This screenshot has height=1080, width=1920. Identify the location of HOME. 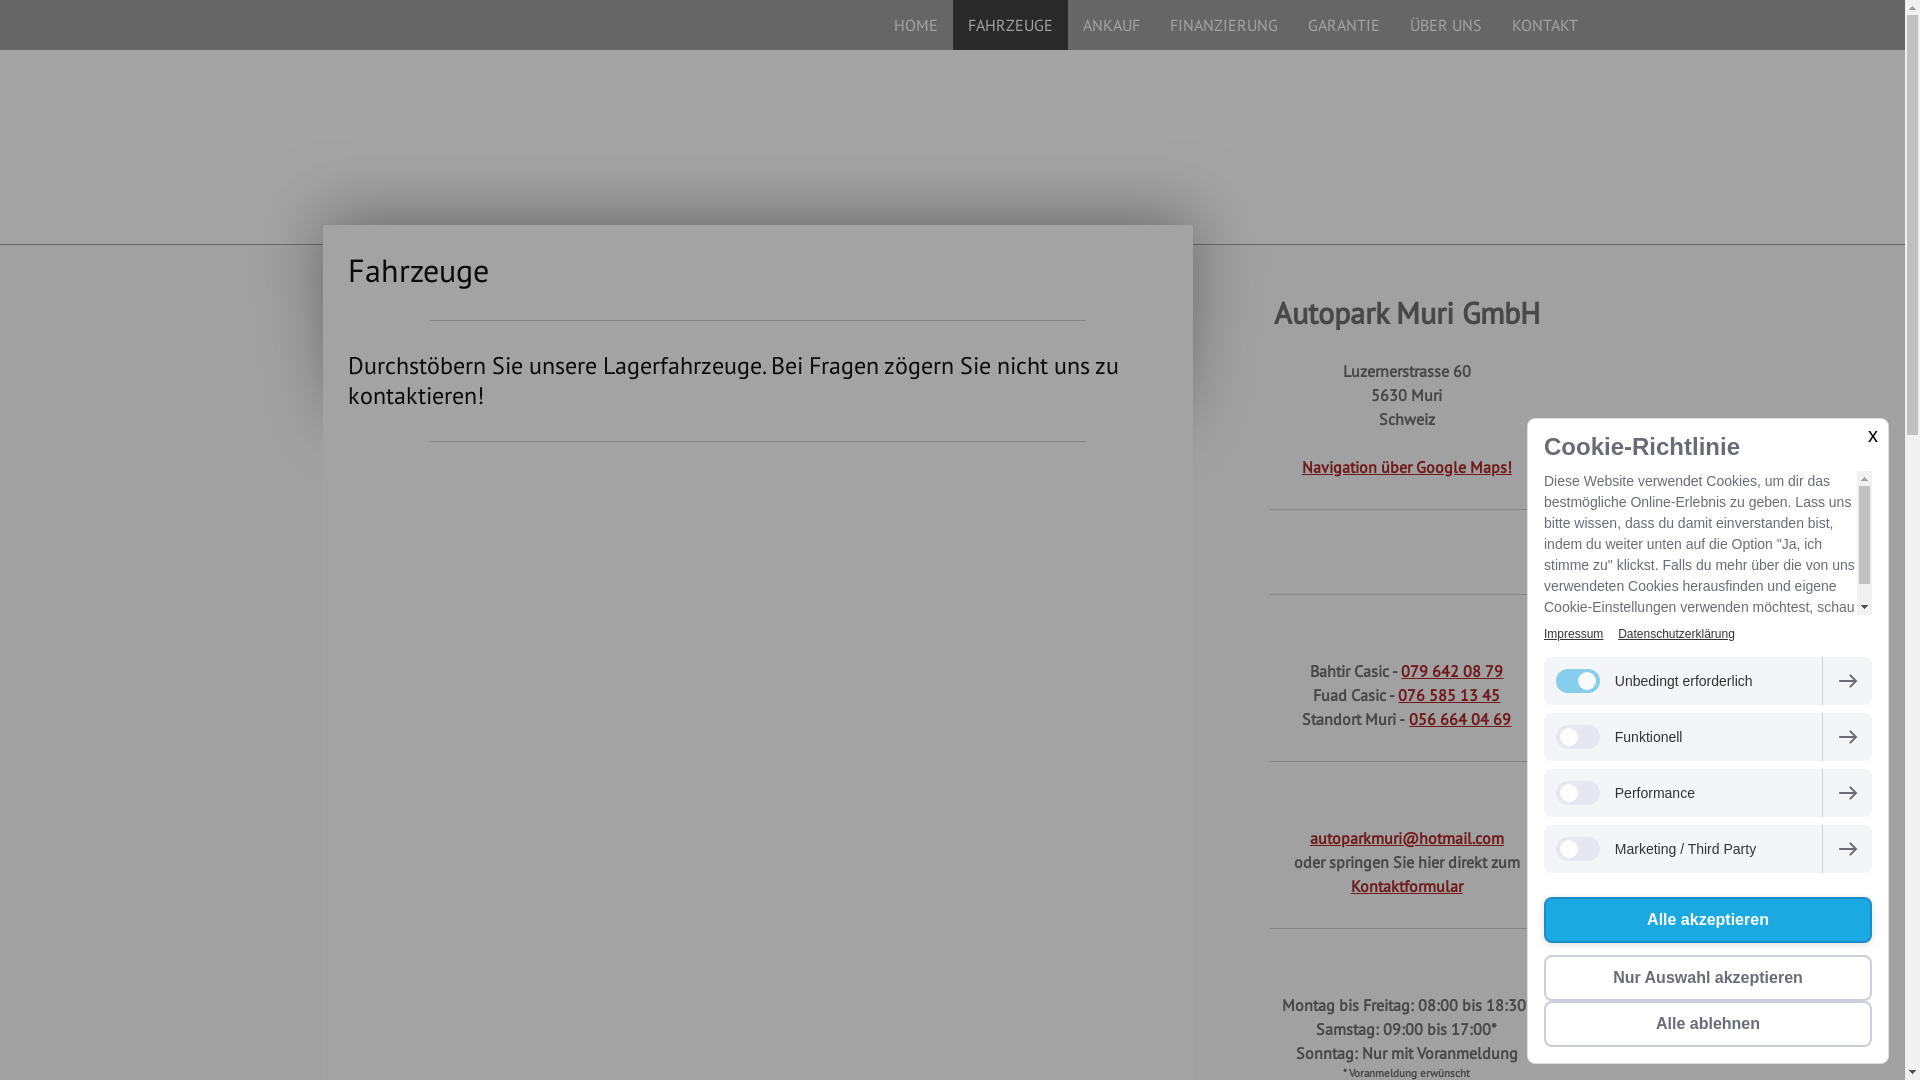
(915, 25).